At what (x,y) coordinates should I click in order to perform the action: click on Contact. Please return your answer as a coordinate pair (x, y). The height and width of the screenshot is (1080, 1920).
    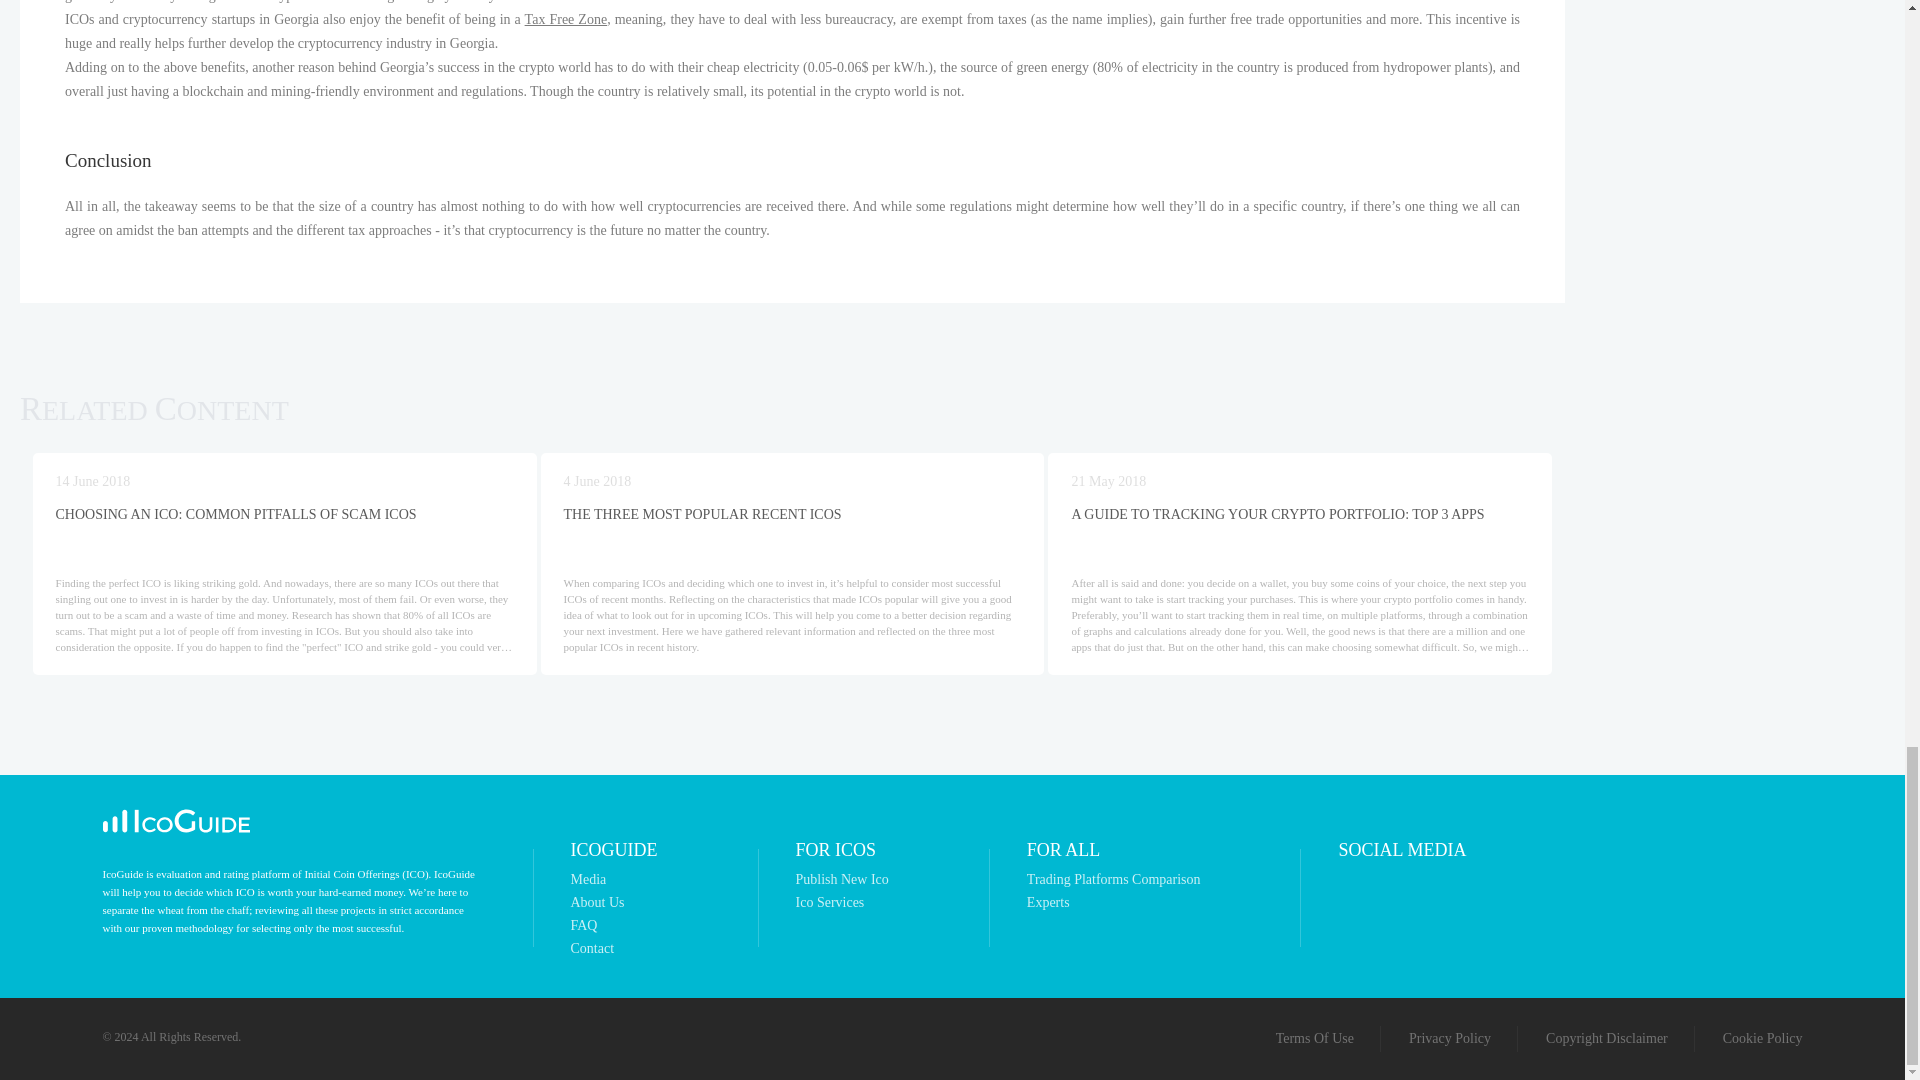
    Looking at the image, I should click on (613, 948).